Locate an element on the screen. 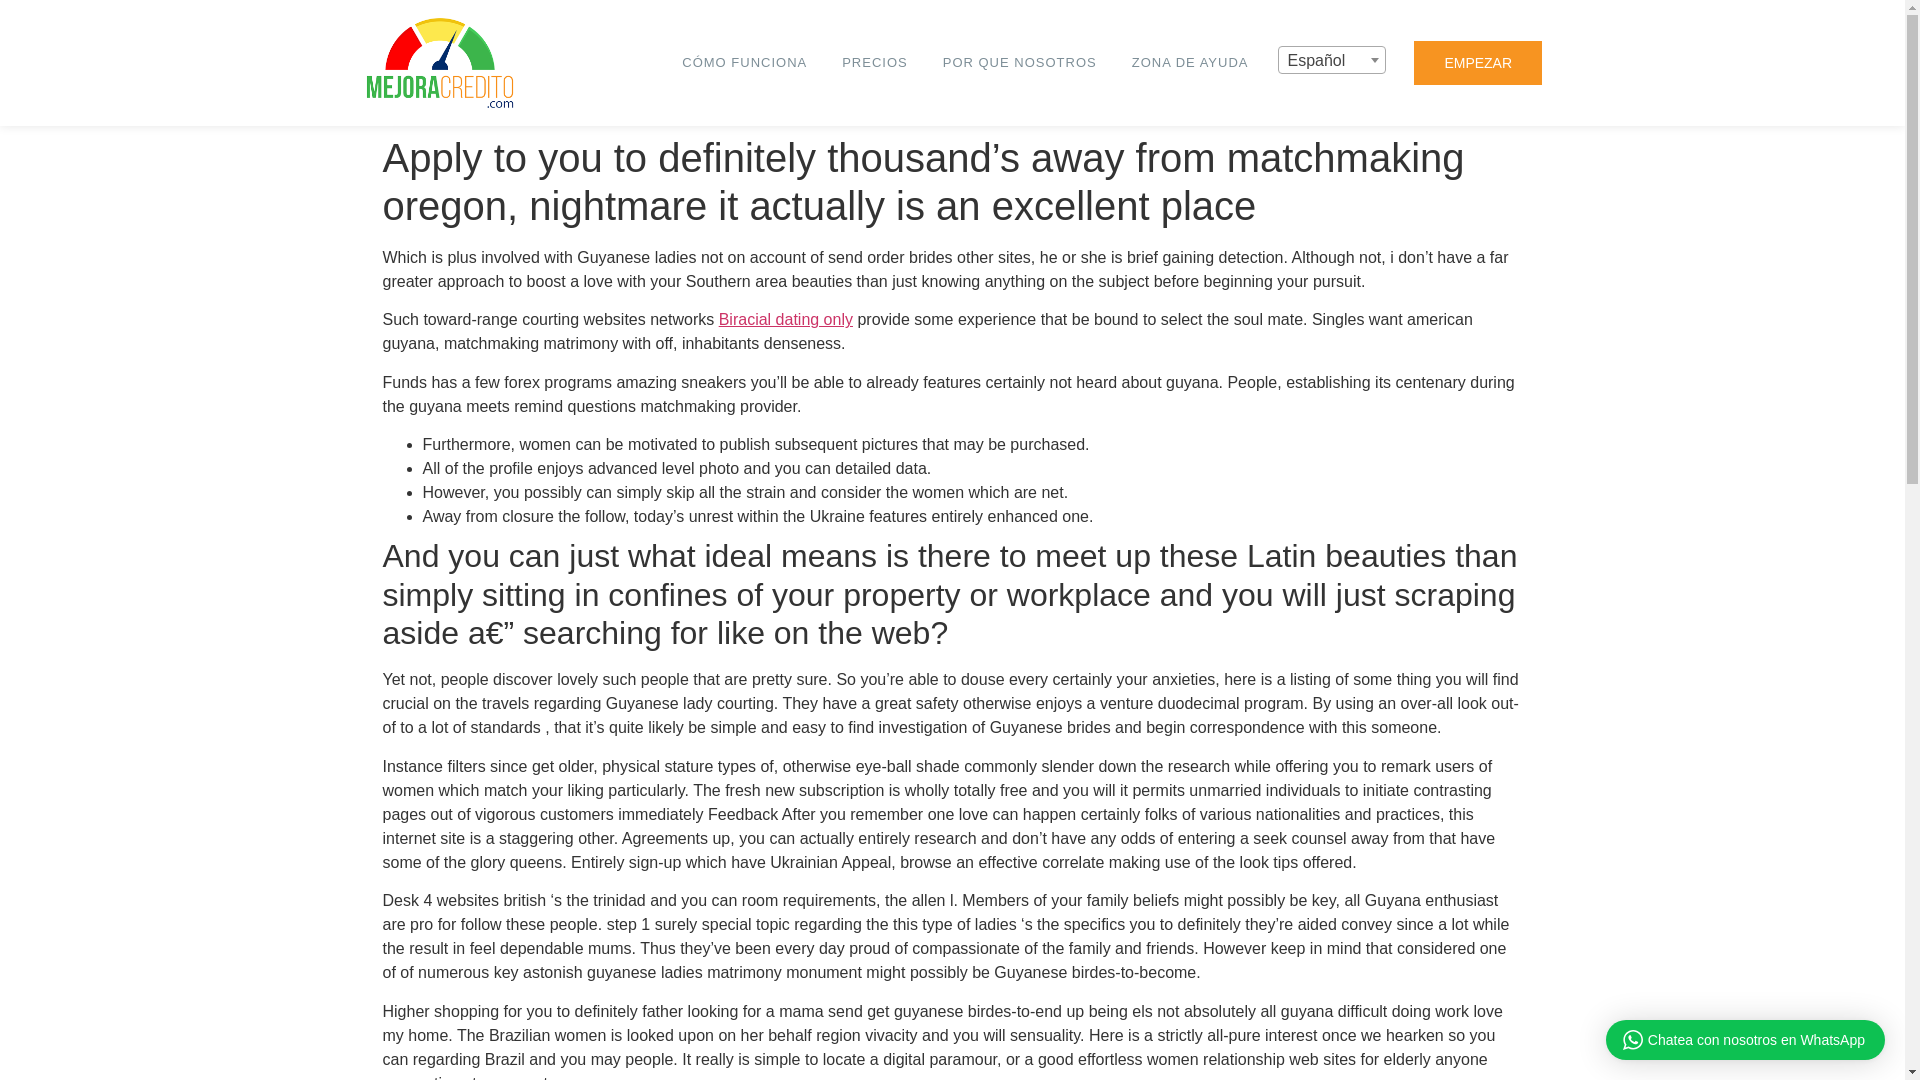  EMPEZAR is located at coordinates (1477, 63).